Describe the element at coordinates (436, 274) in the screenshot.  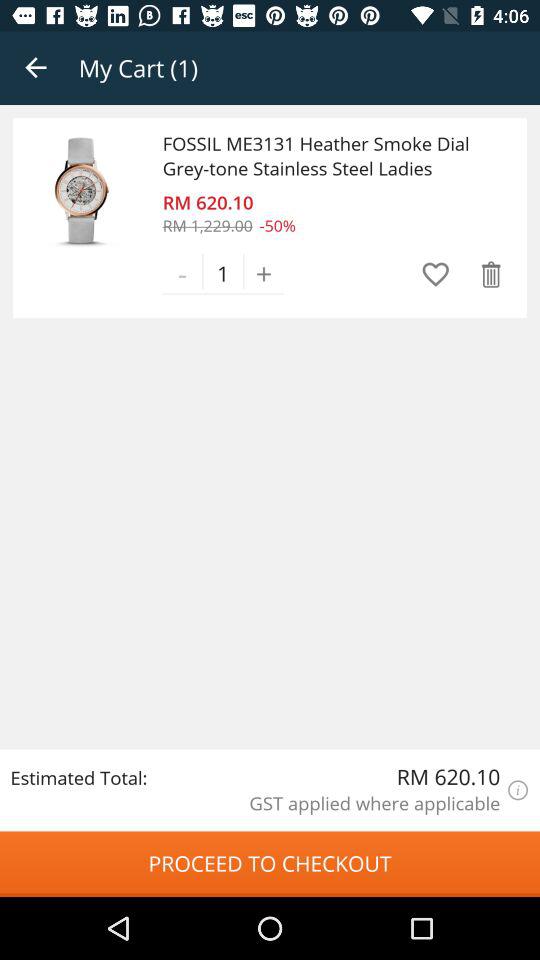
I see `launch the item next to + icon` at that location.